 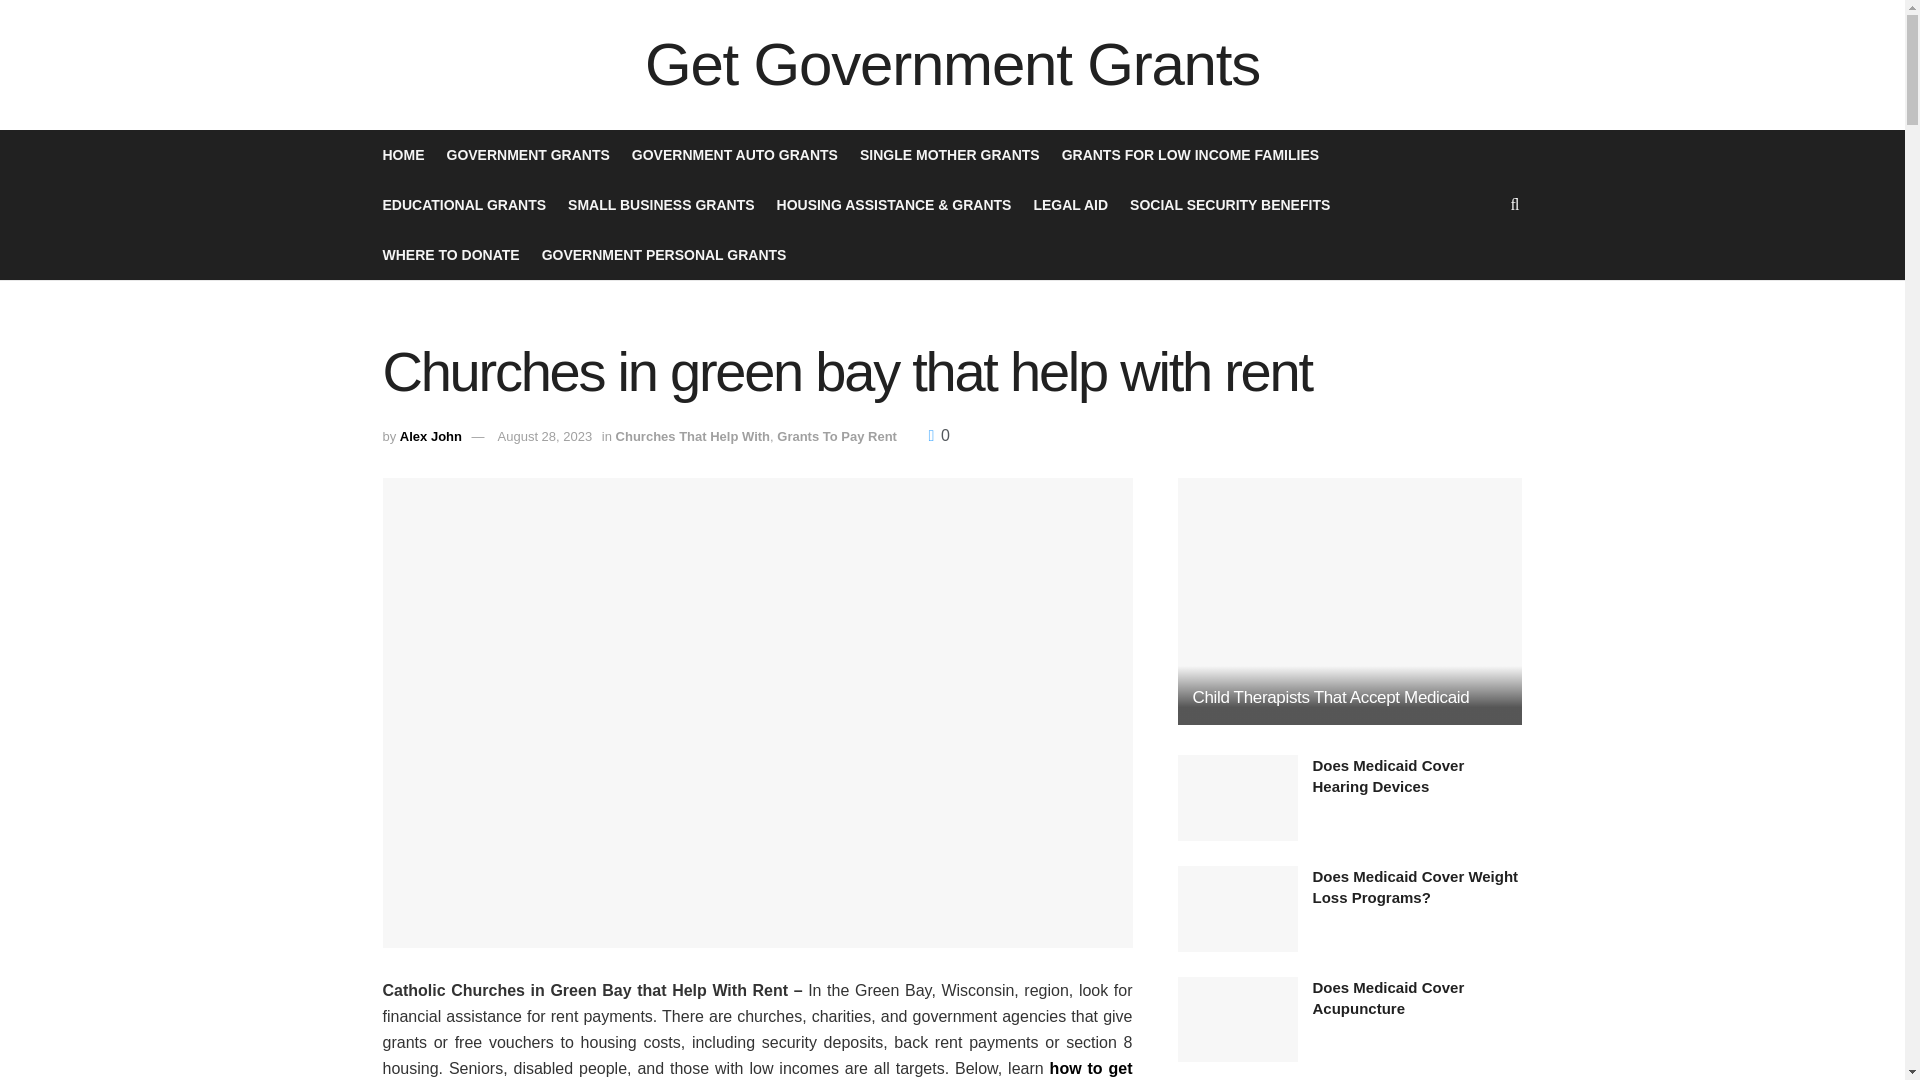 I want to click on WHERE TO DONATE, so click(x=450, y=254).